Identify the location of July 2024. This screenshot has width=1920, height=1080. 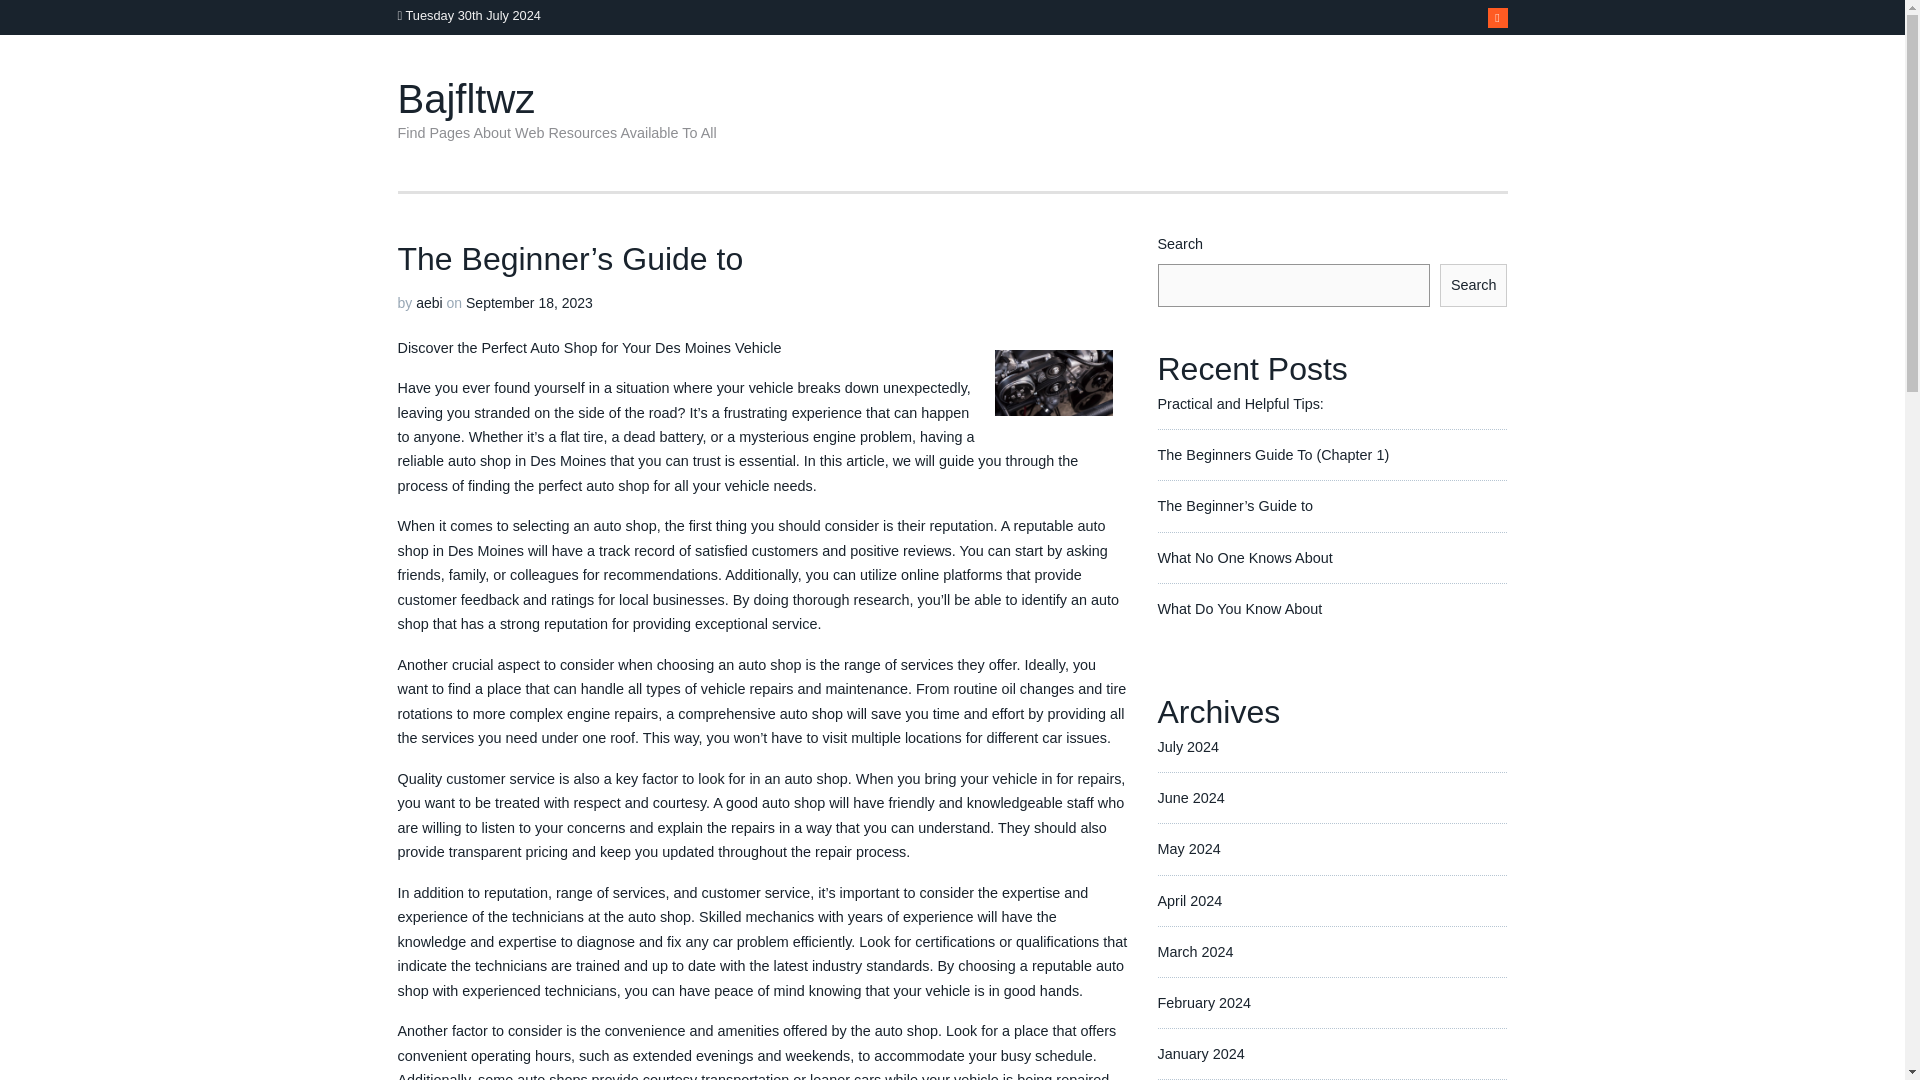
(1188, 746).